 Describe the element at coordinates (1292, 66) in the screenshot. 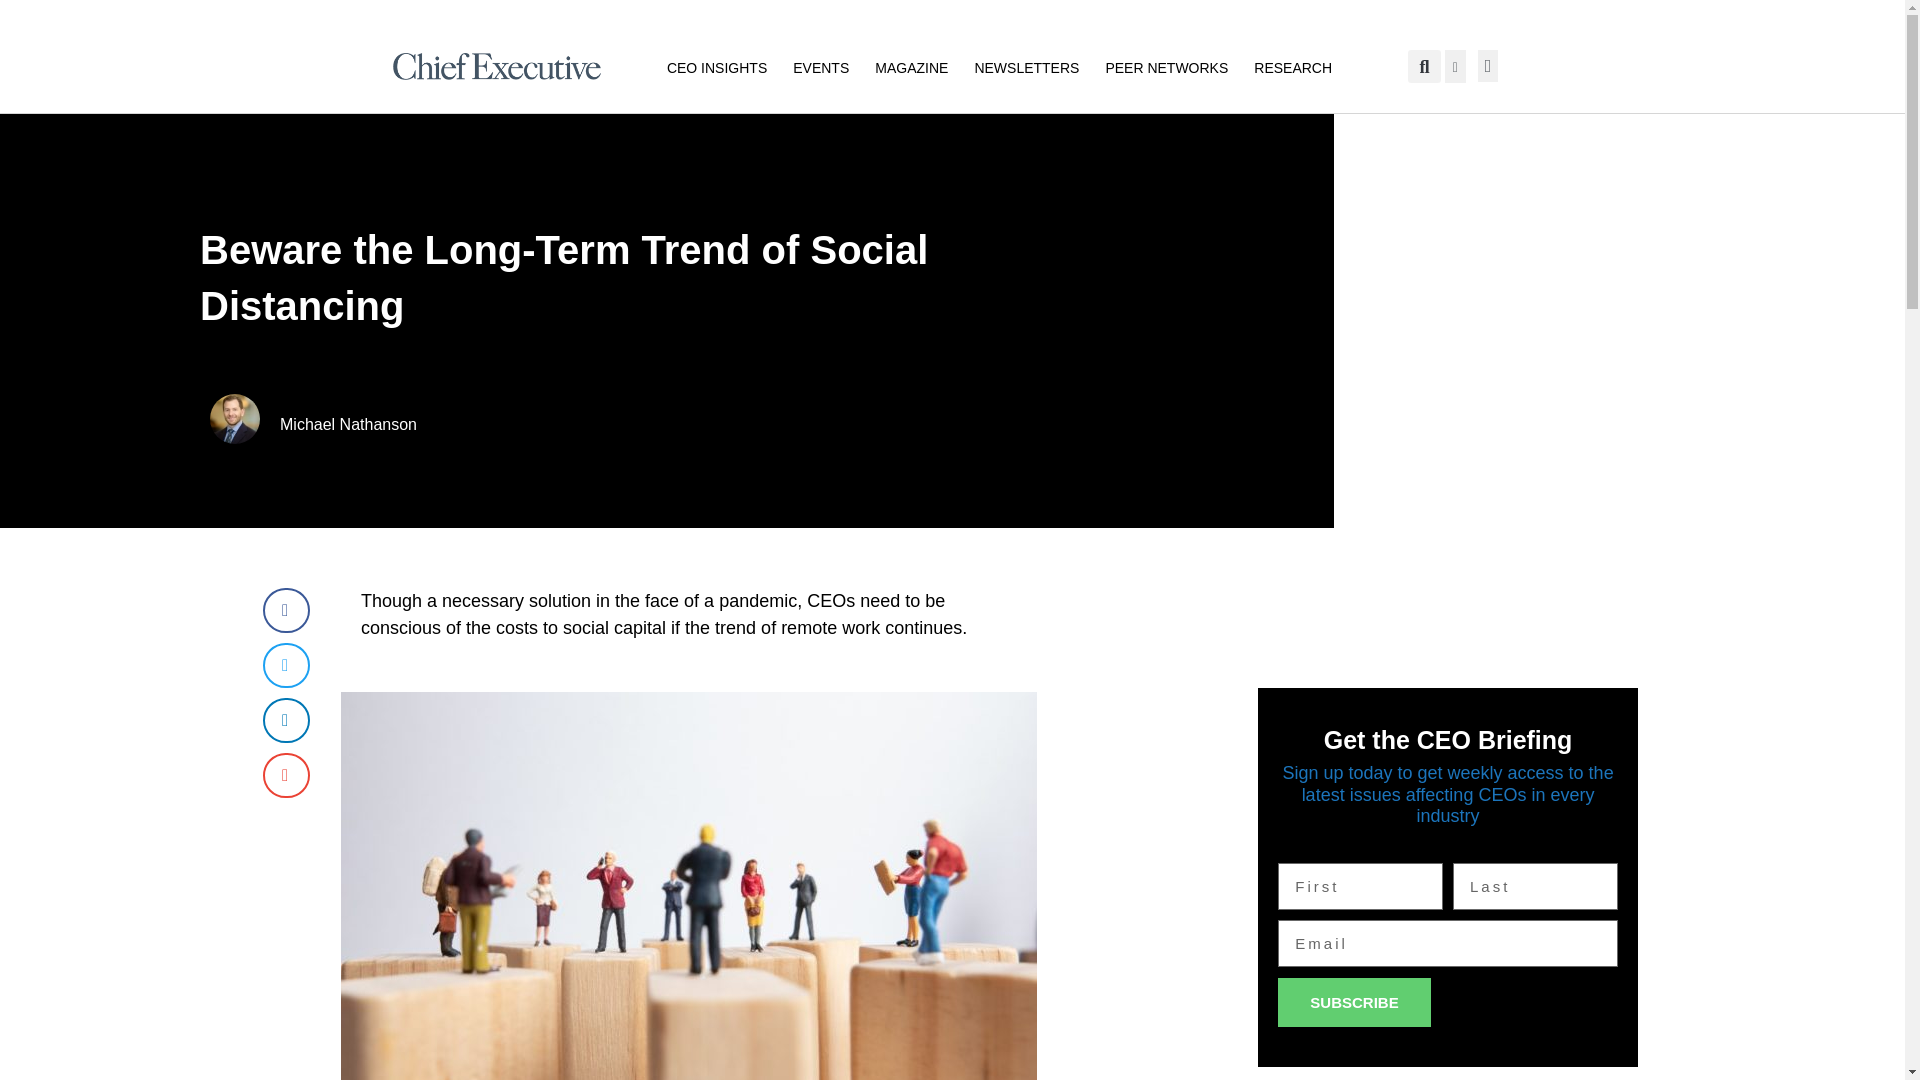

I see `RESEARCH` at that location.